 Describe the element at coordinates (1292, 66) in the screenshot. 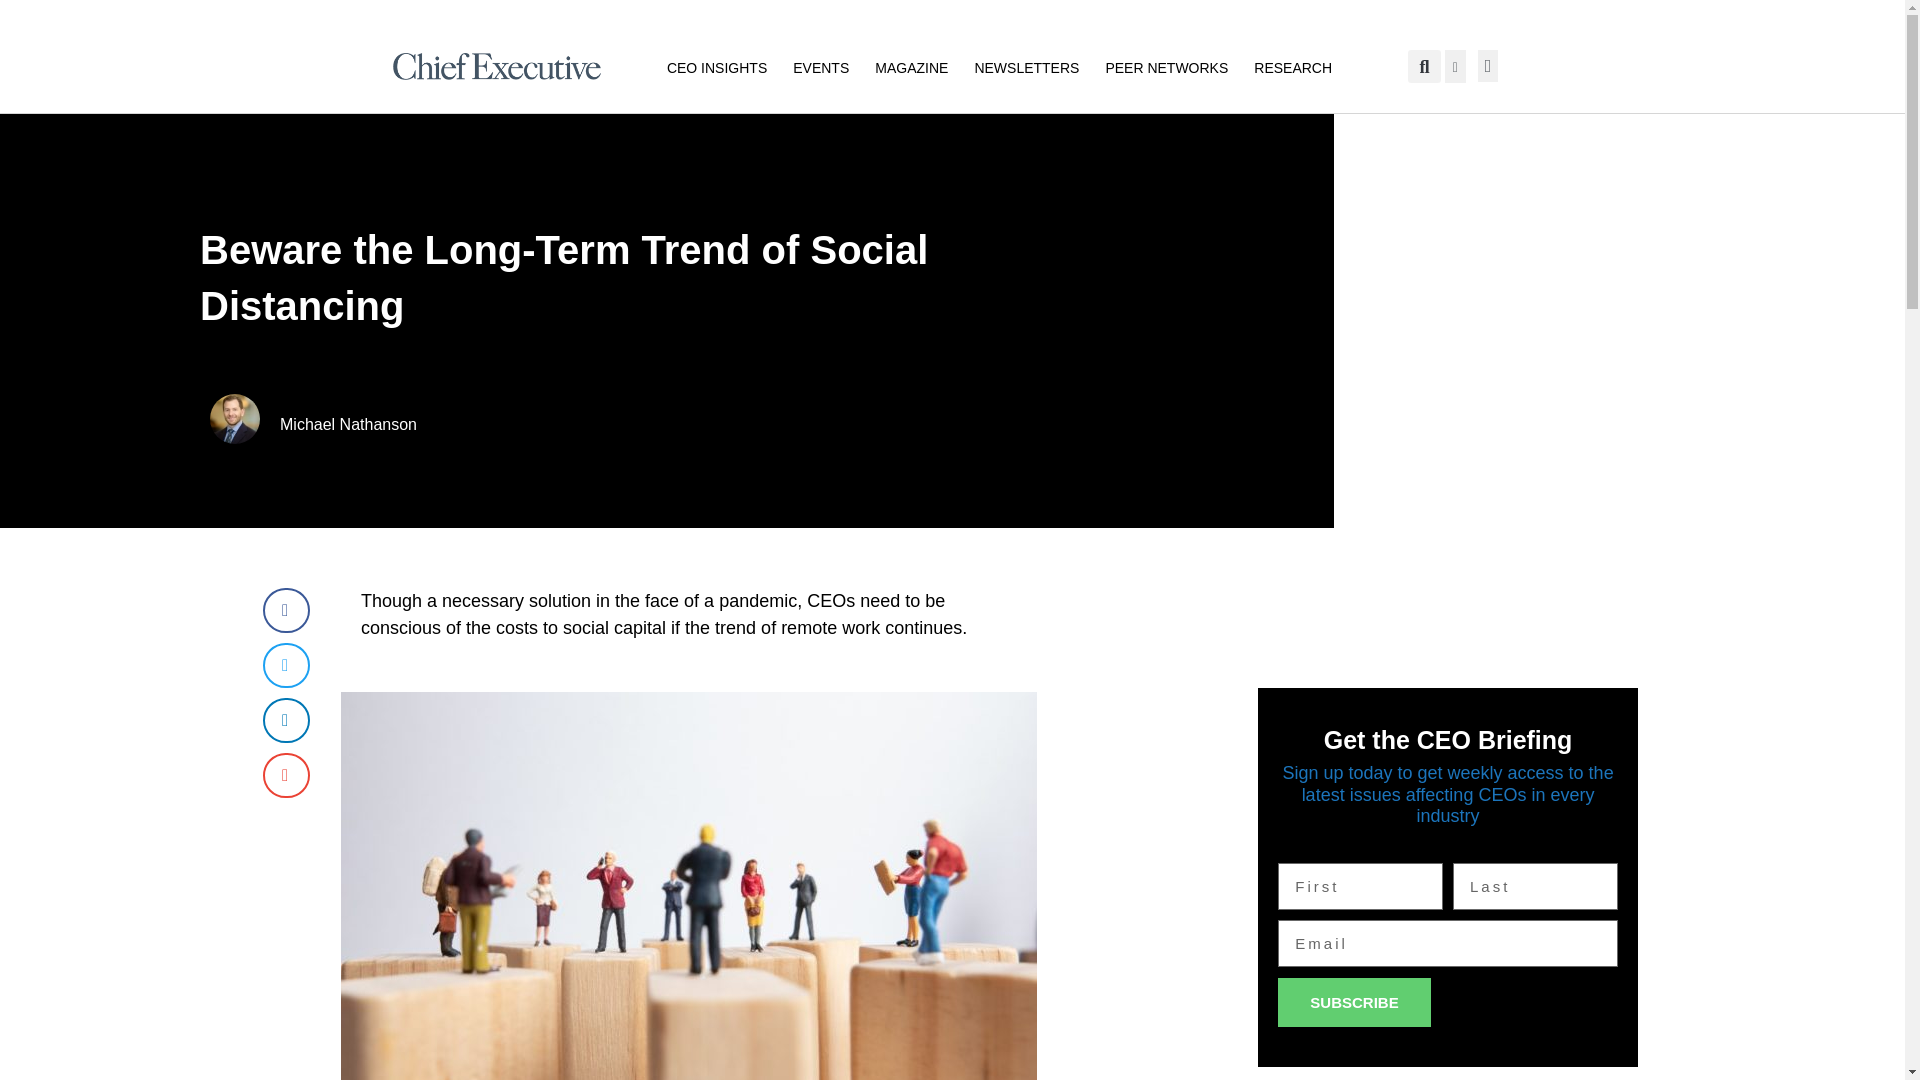

I see `RESEARCH` at that location.